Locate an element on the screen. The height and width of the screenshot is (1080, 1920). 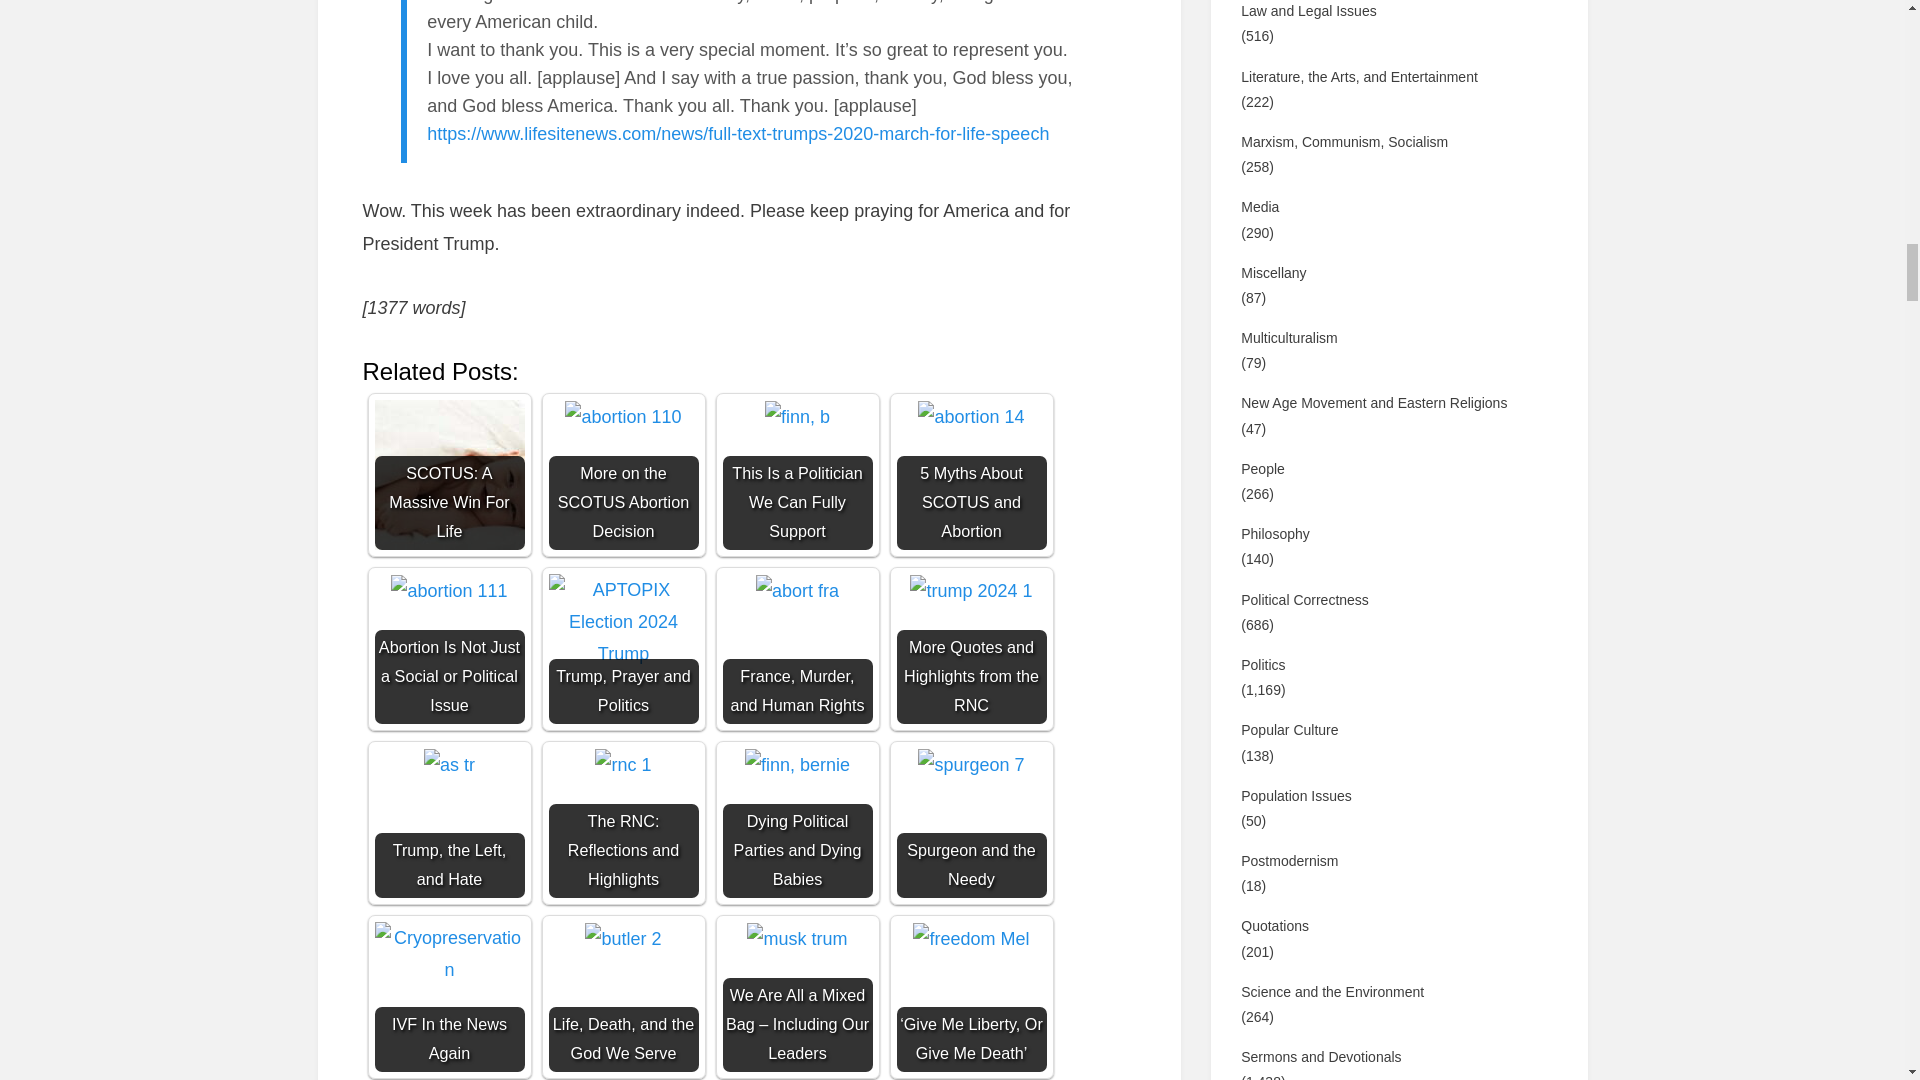
France, Murder, and Human Rights is located at coordinates (798, 590).